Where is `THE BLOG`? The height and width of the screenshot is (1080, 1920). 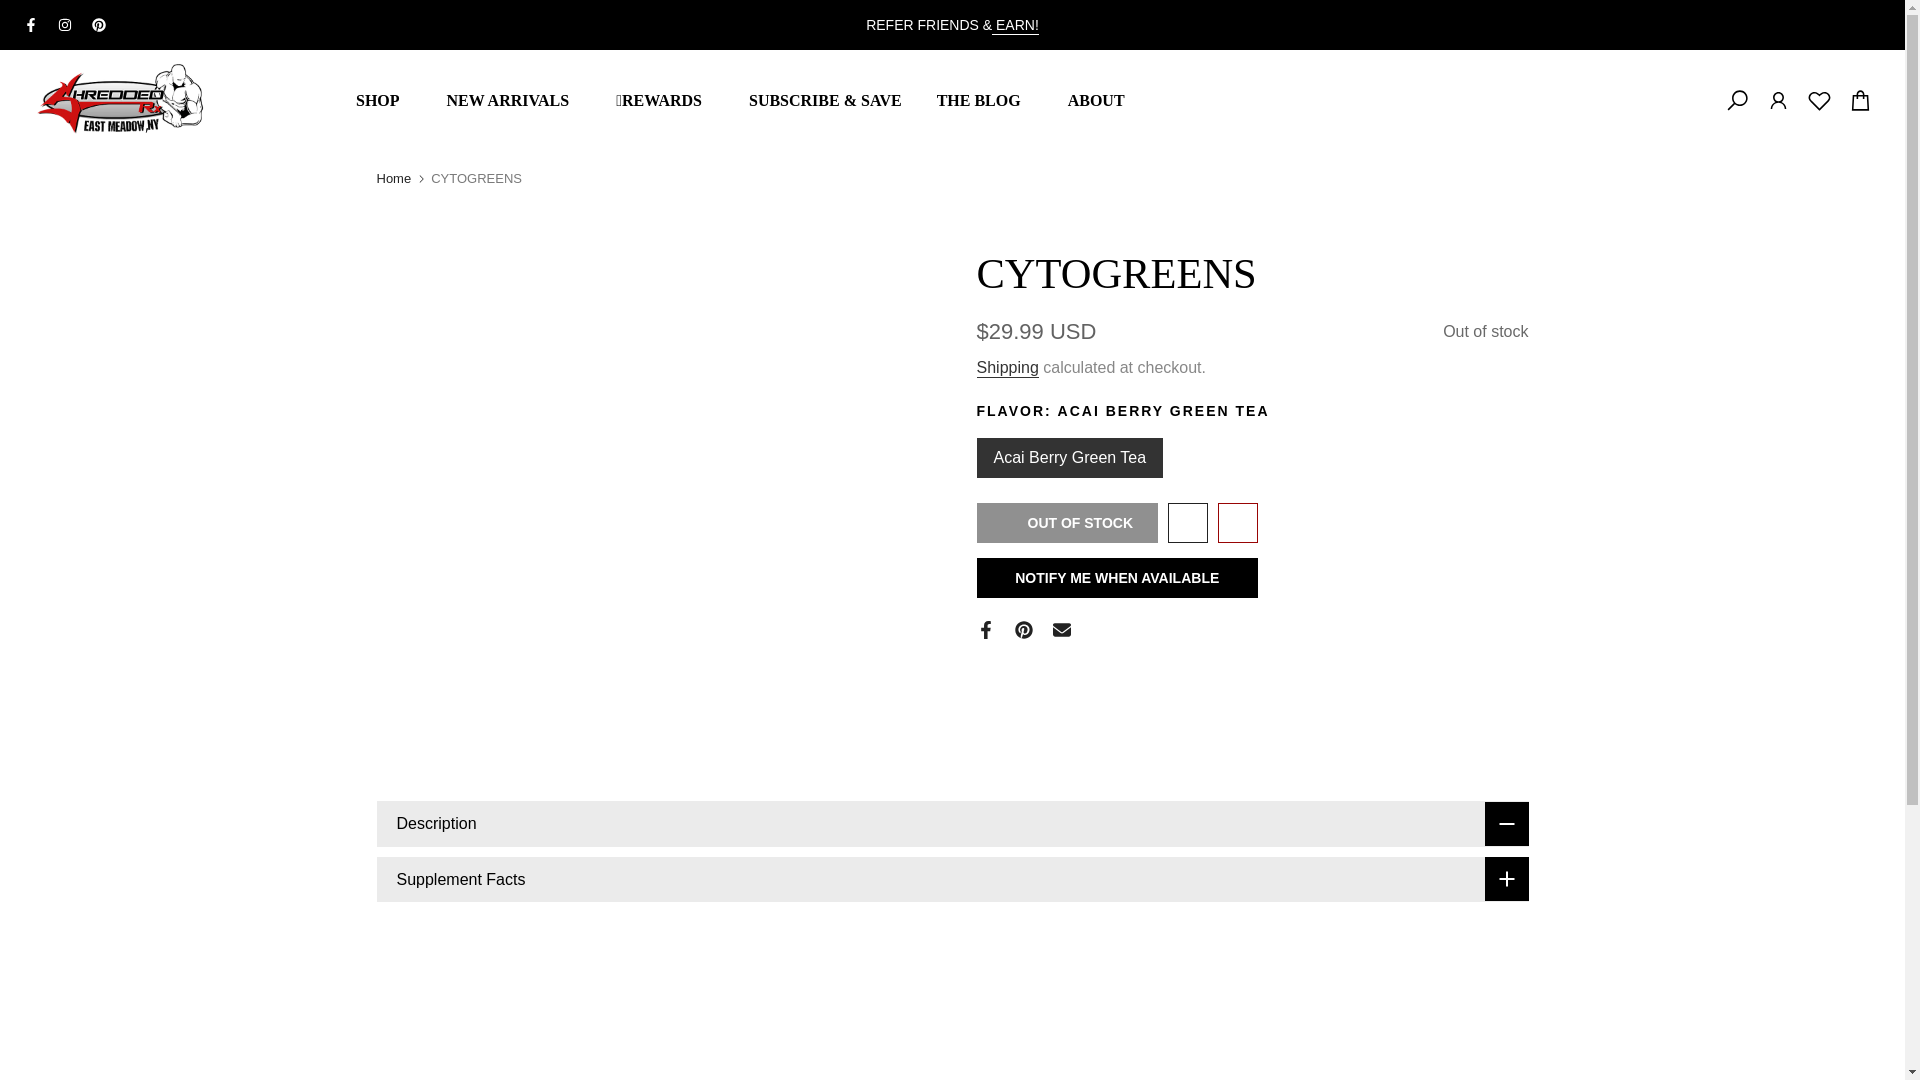 THE BLOG is located at coordinates (984, 100).